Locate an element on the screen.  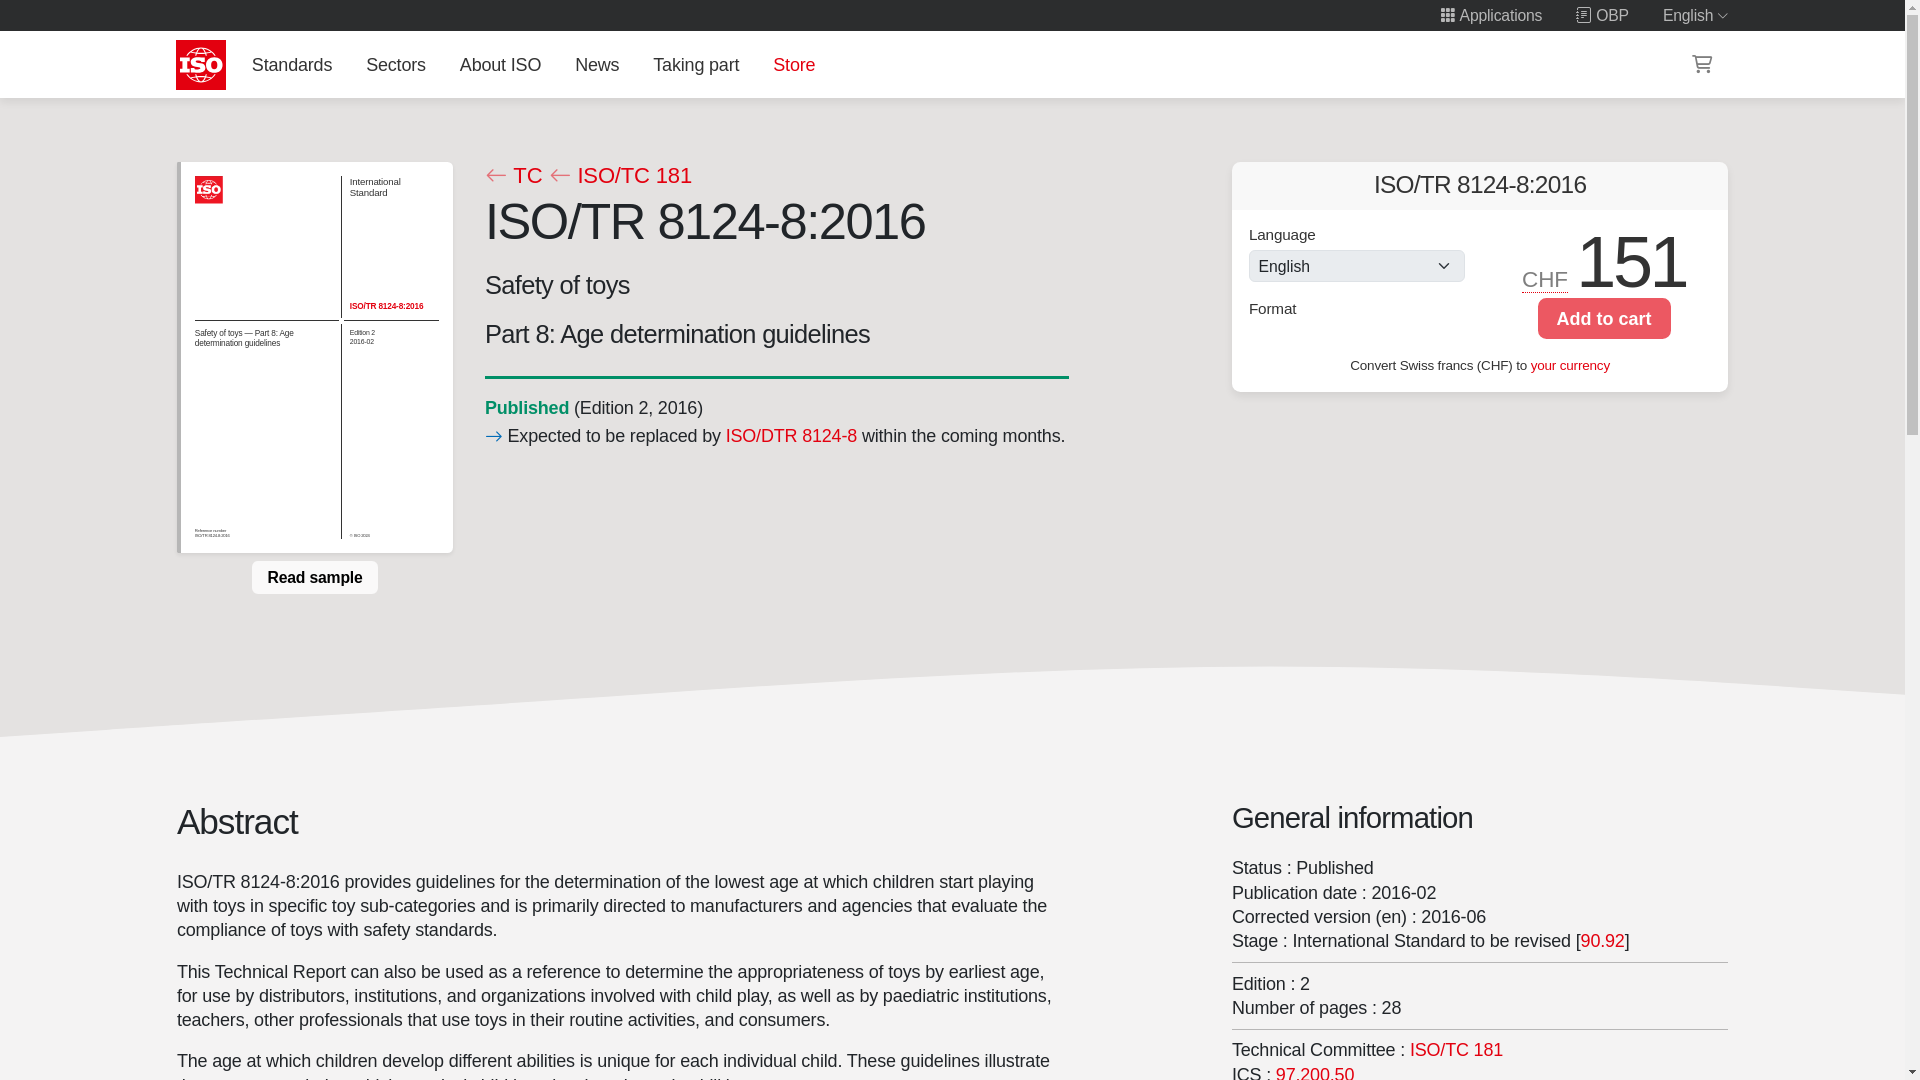
Read sample is located at coordinates (314, 577).